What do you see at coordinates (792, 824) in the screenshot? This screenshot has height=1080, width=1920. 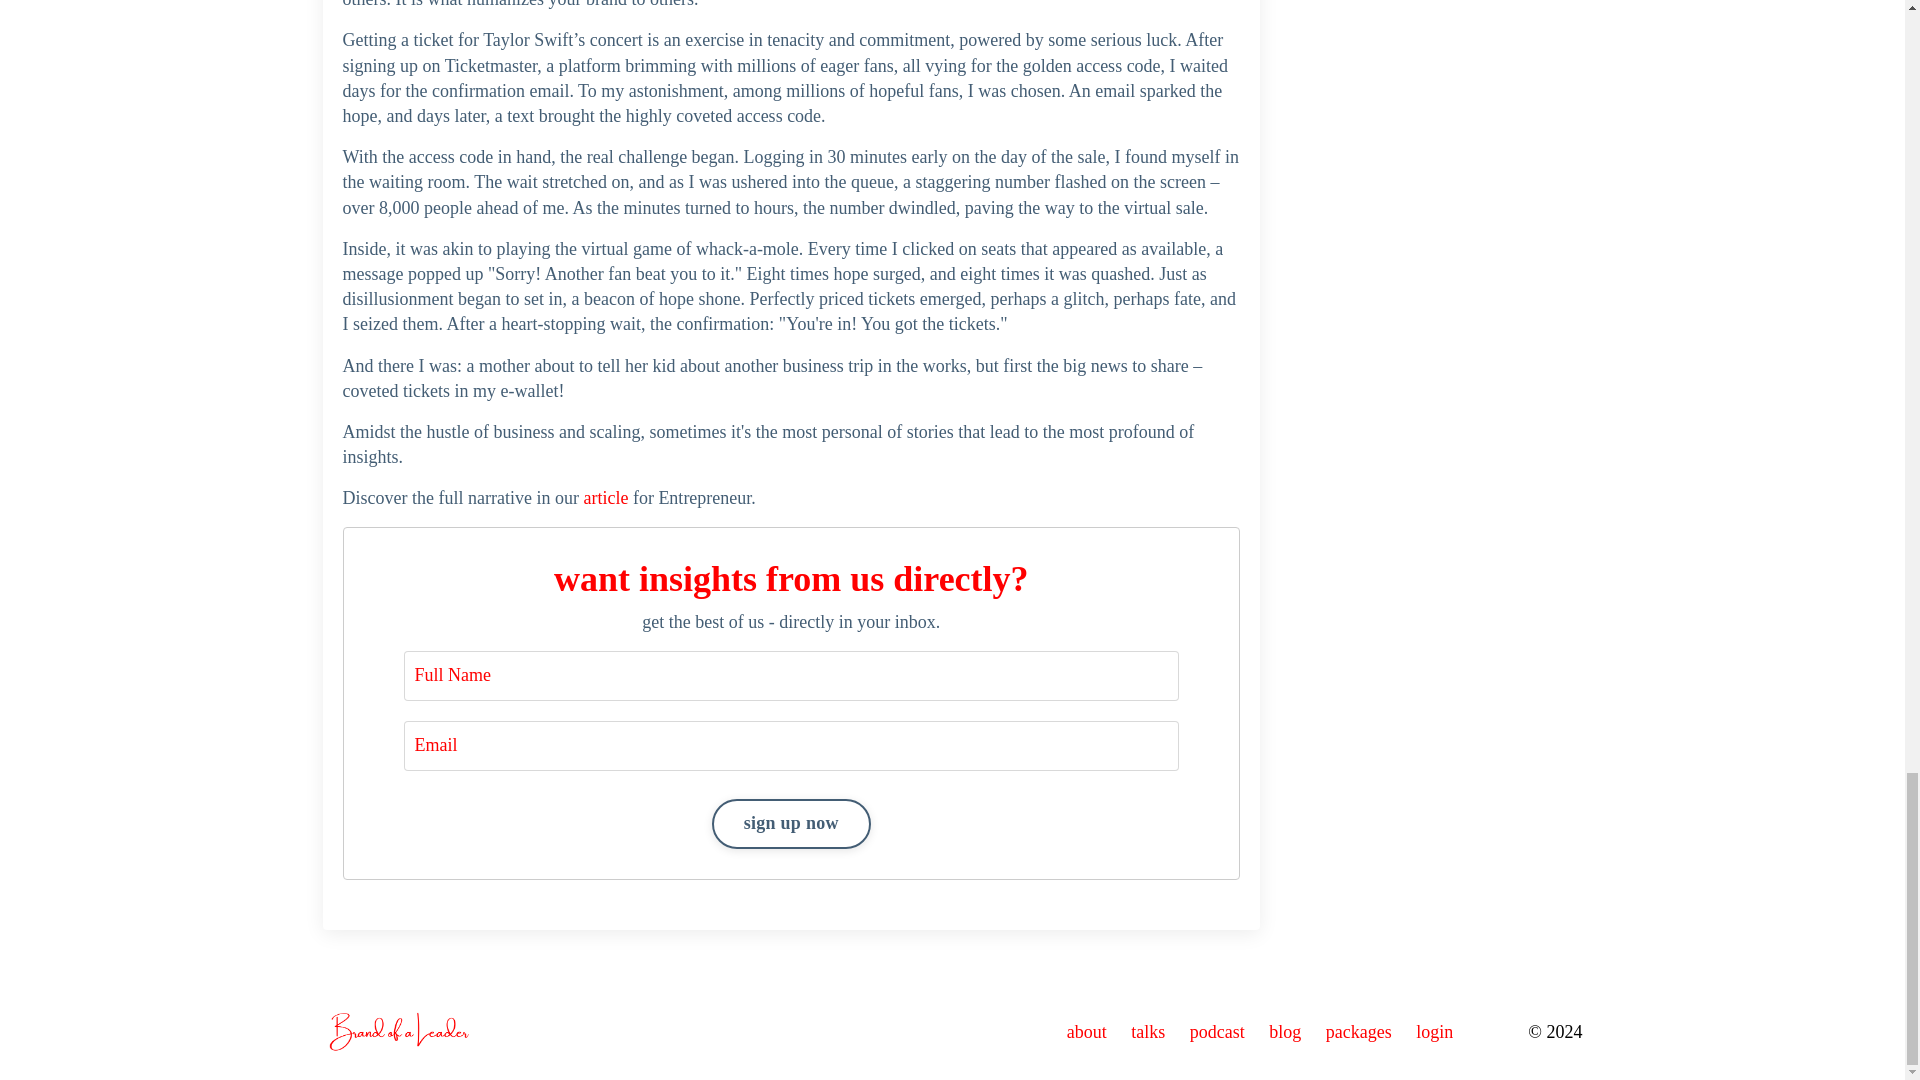 I see `sign up now` at bounding box center [792, 824].